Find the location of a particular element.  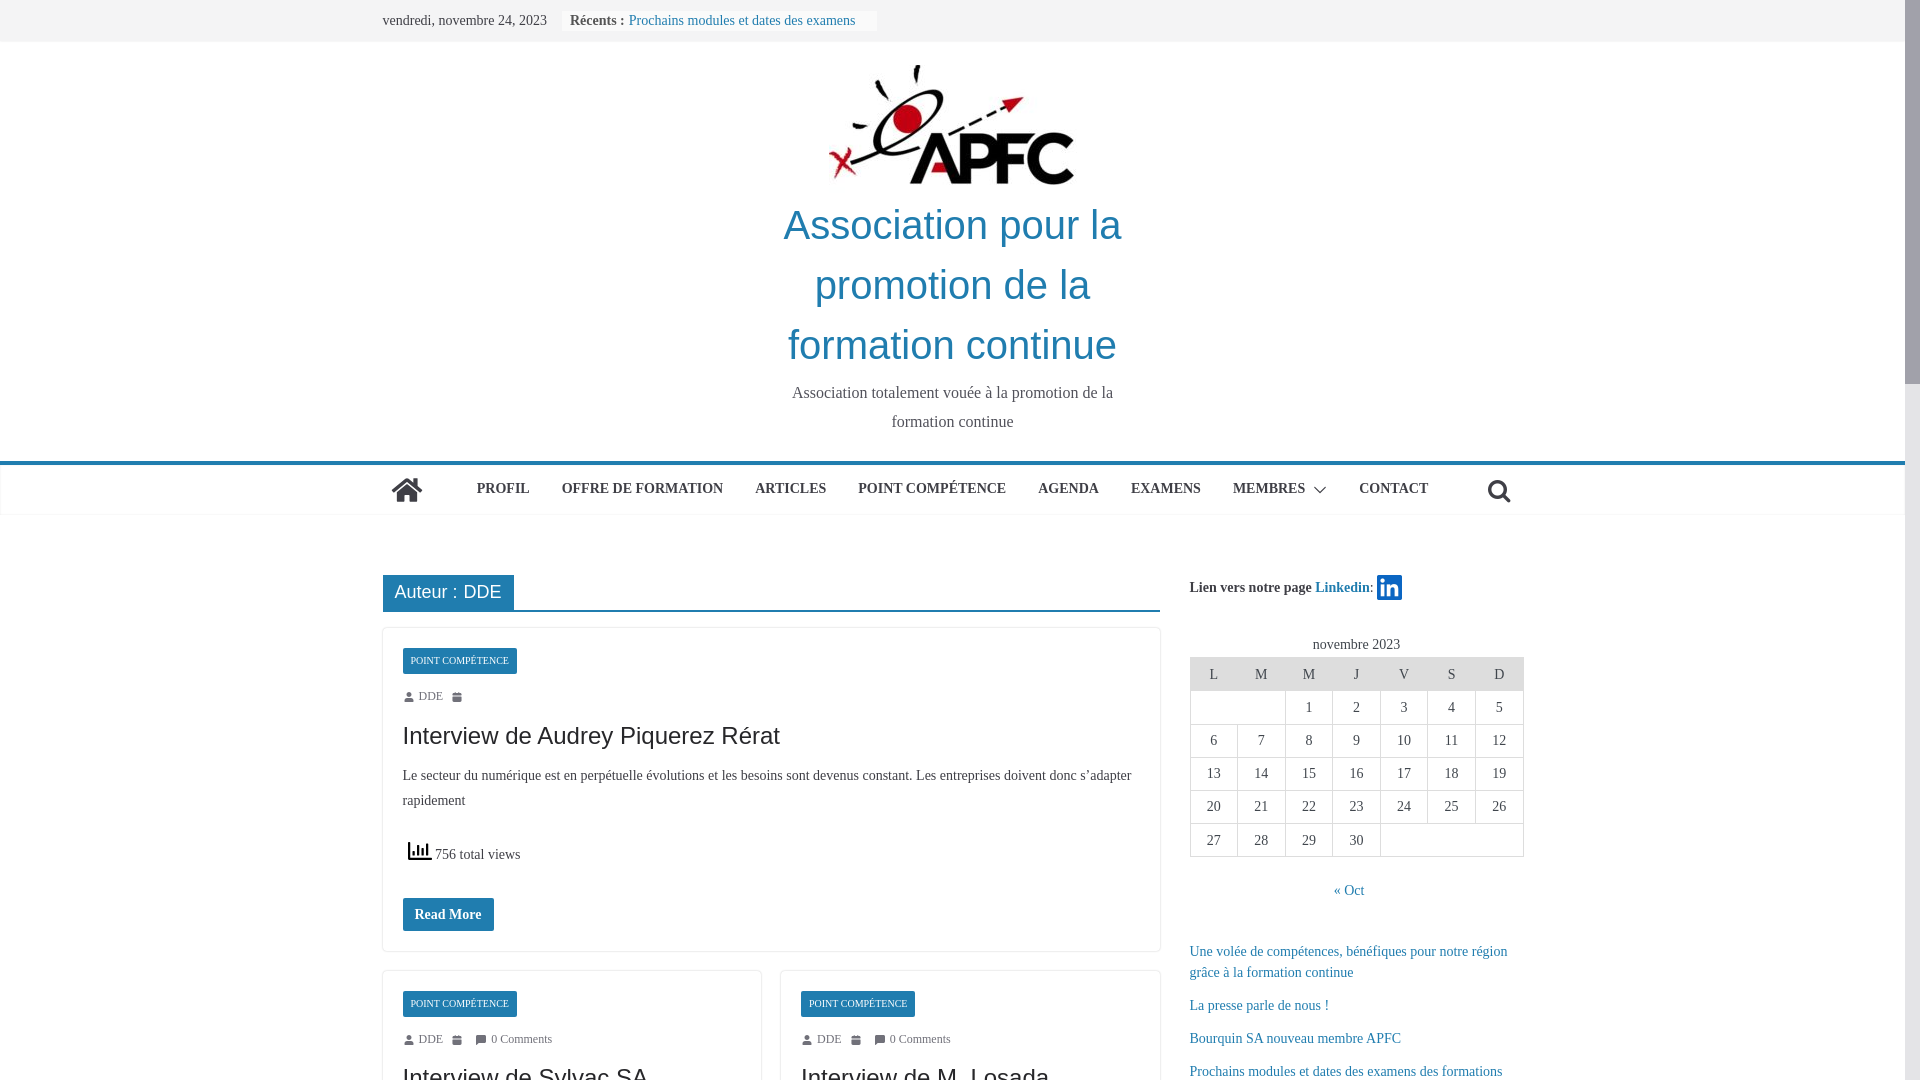

Bourquin SA nouveau membre APFC is located at coordinates (1296, 1038).